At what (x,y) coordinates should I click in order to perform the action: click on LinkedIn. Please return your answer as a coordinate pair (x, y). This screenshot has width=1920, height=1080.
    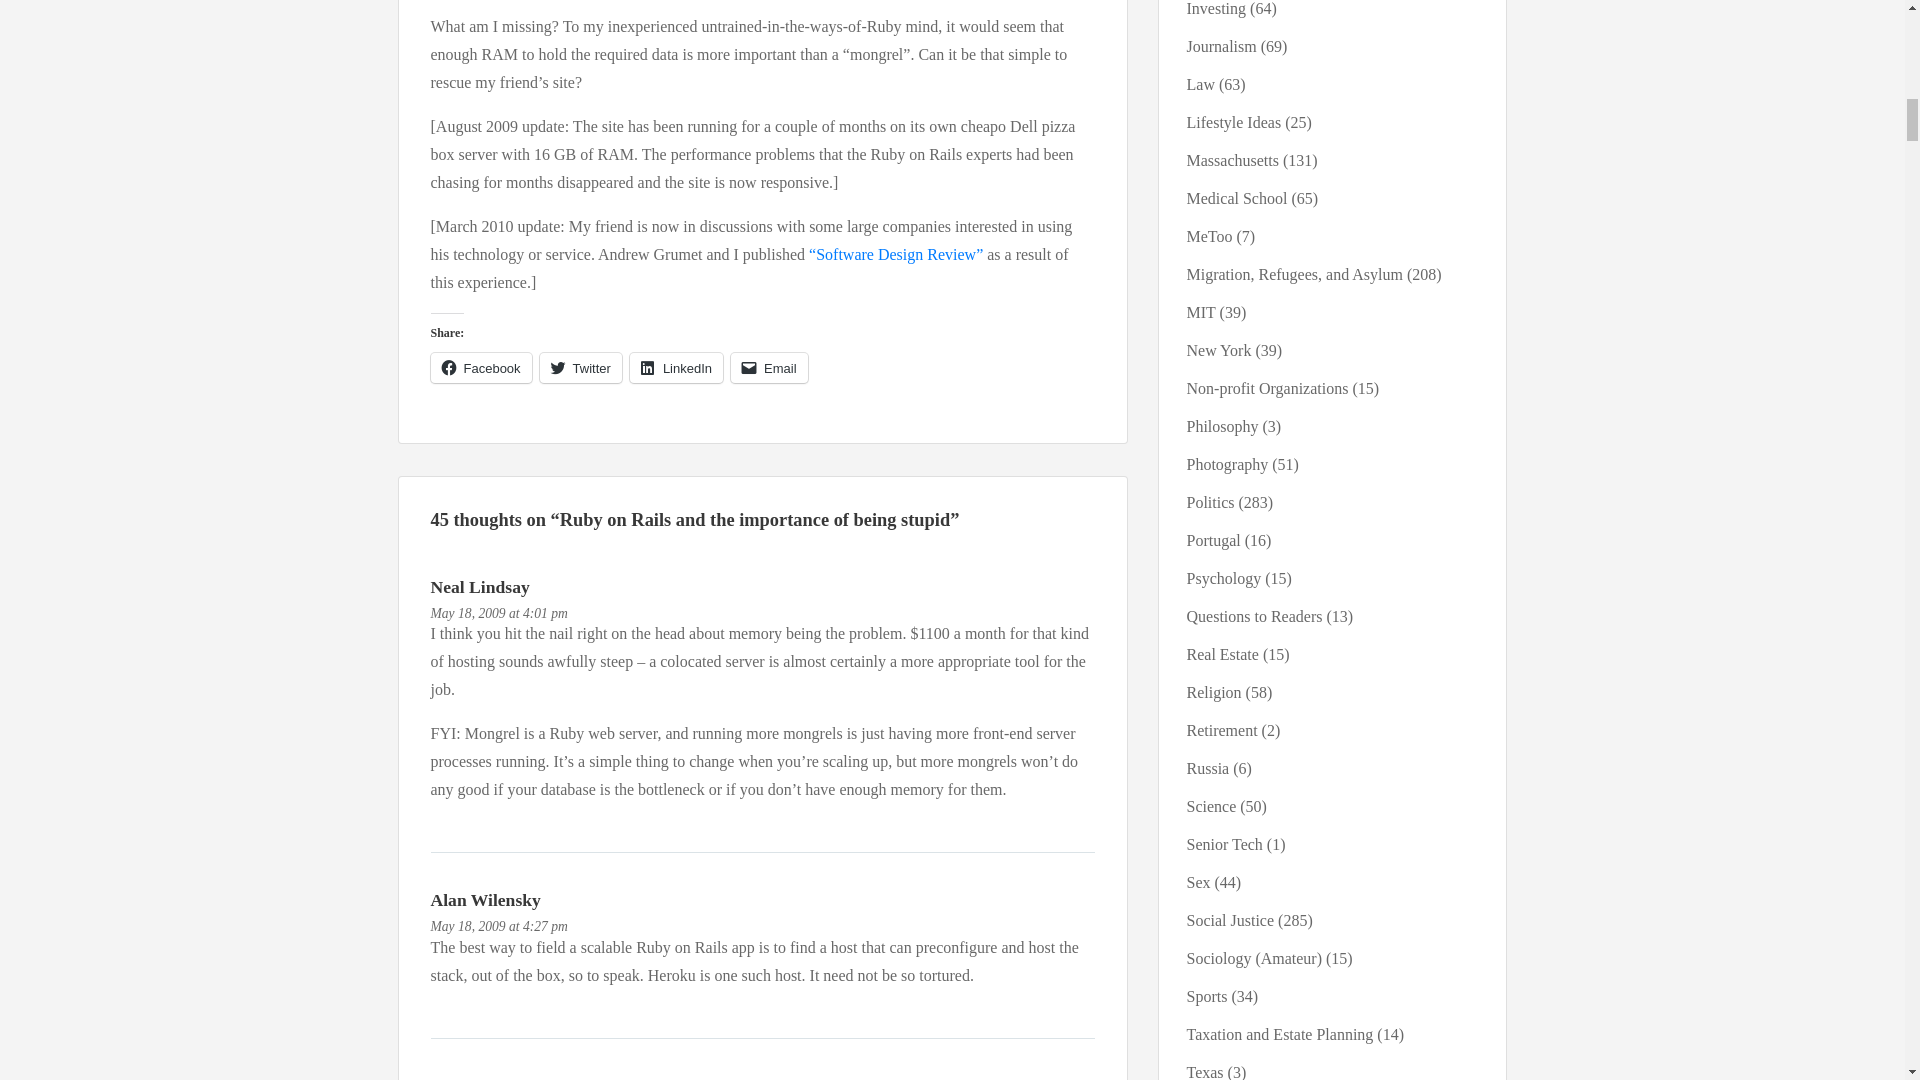
    Looking at the image, I should click on (676, 368).